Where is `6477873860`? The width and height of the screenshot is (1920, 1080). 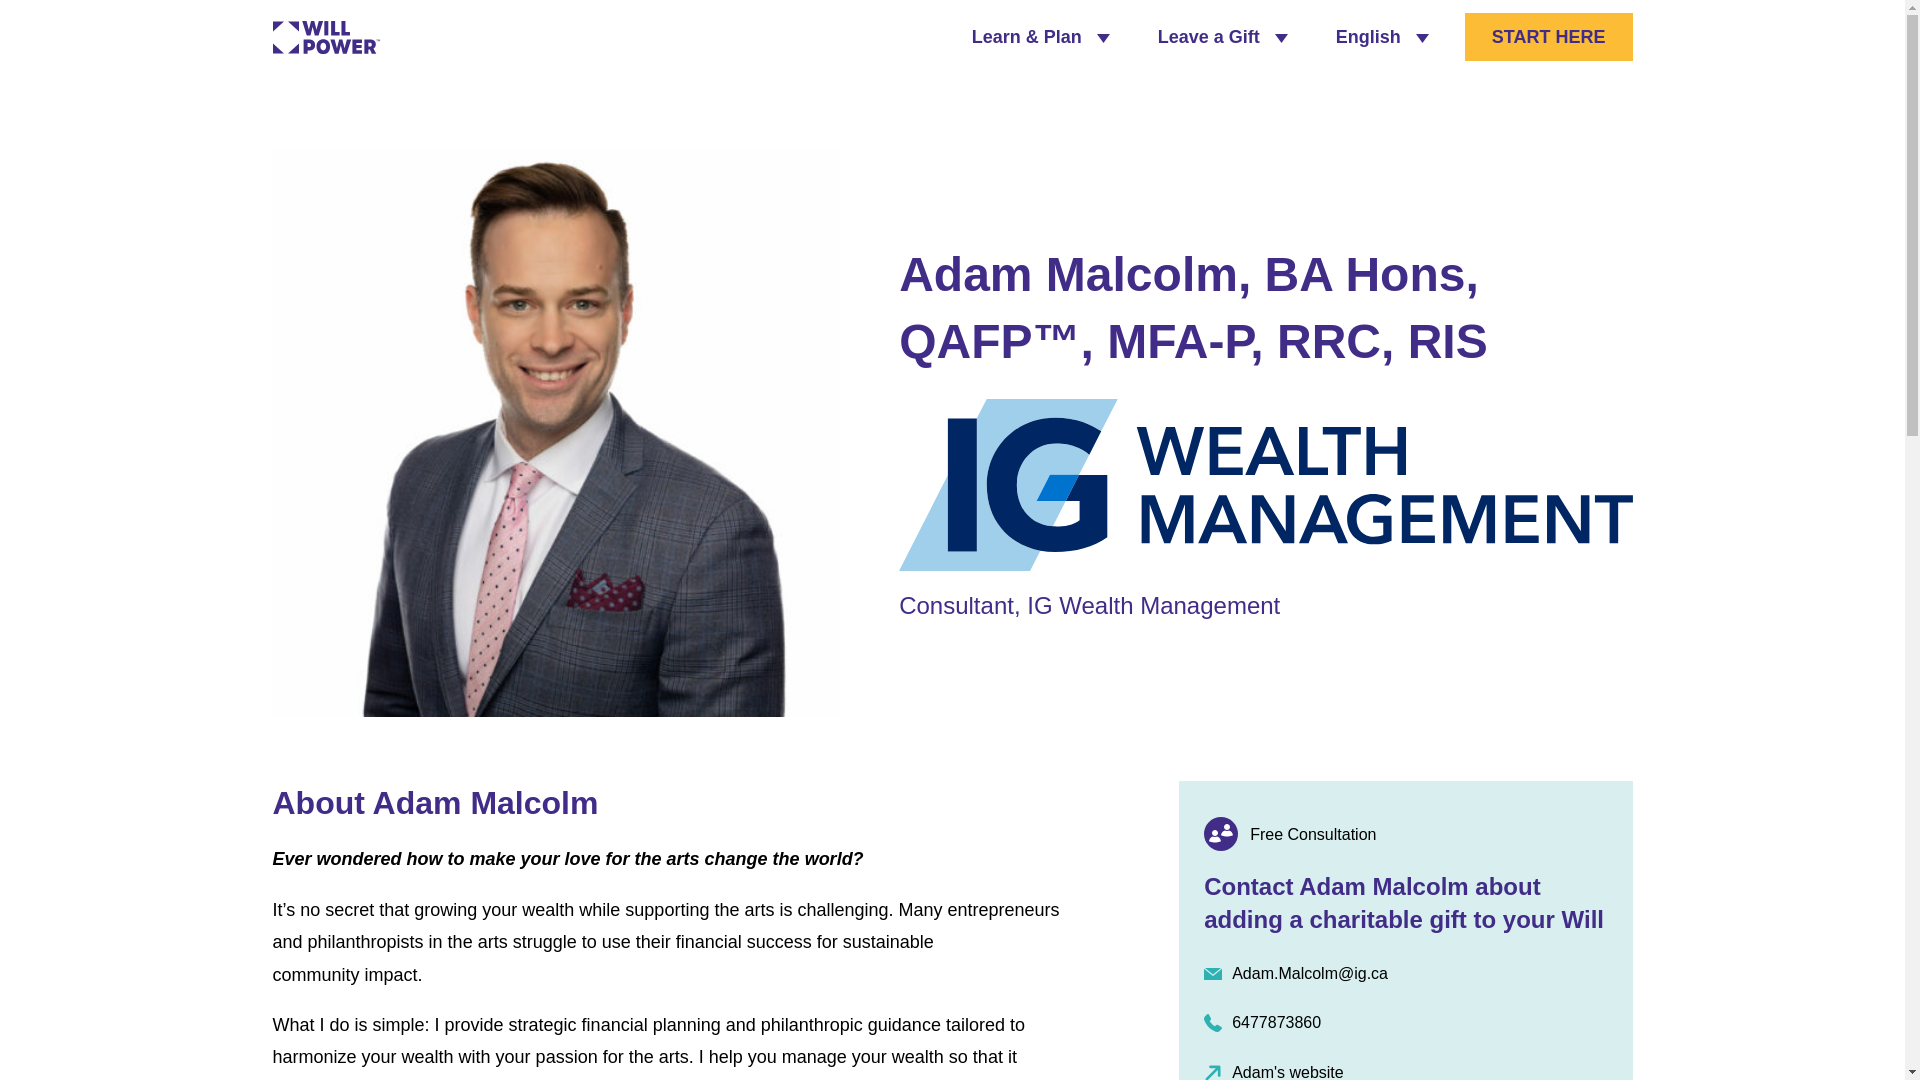
6477873860 is located at coordinates (1405, 1022).